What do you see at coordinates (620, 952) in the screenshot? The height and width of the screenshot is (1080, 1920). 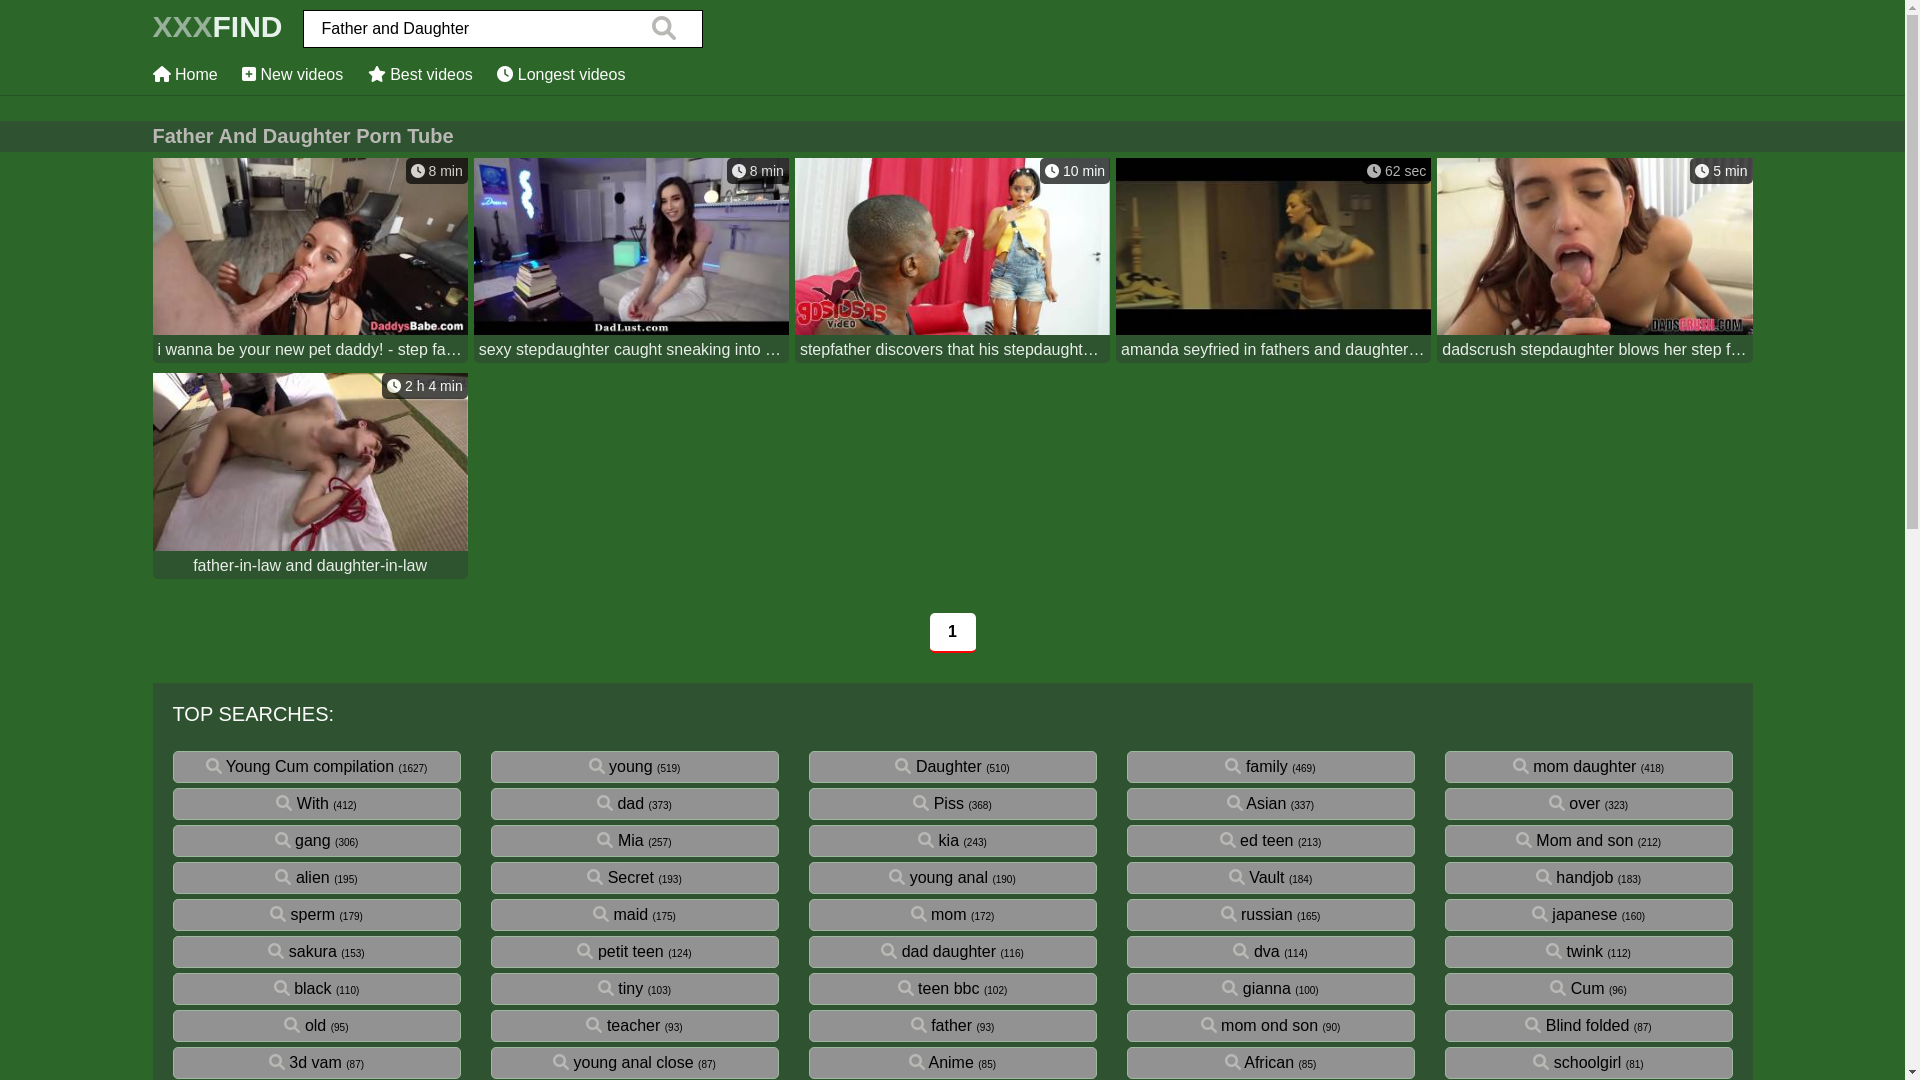 I see `petit teen` at bounding box center [620, 952].